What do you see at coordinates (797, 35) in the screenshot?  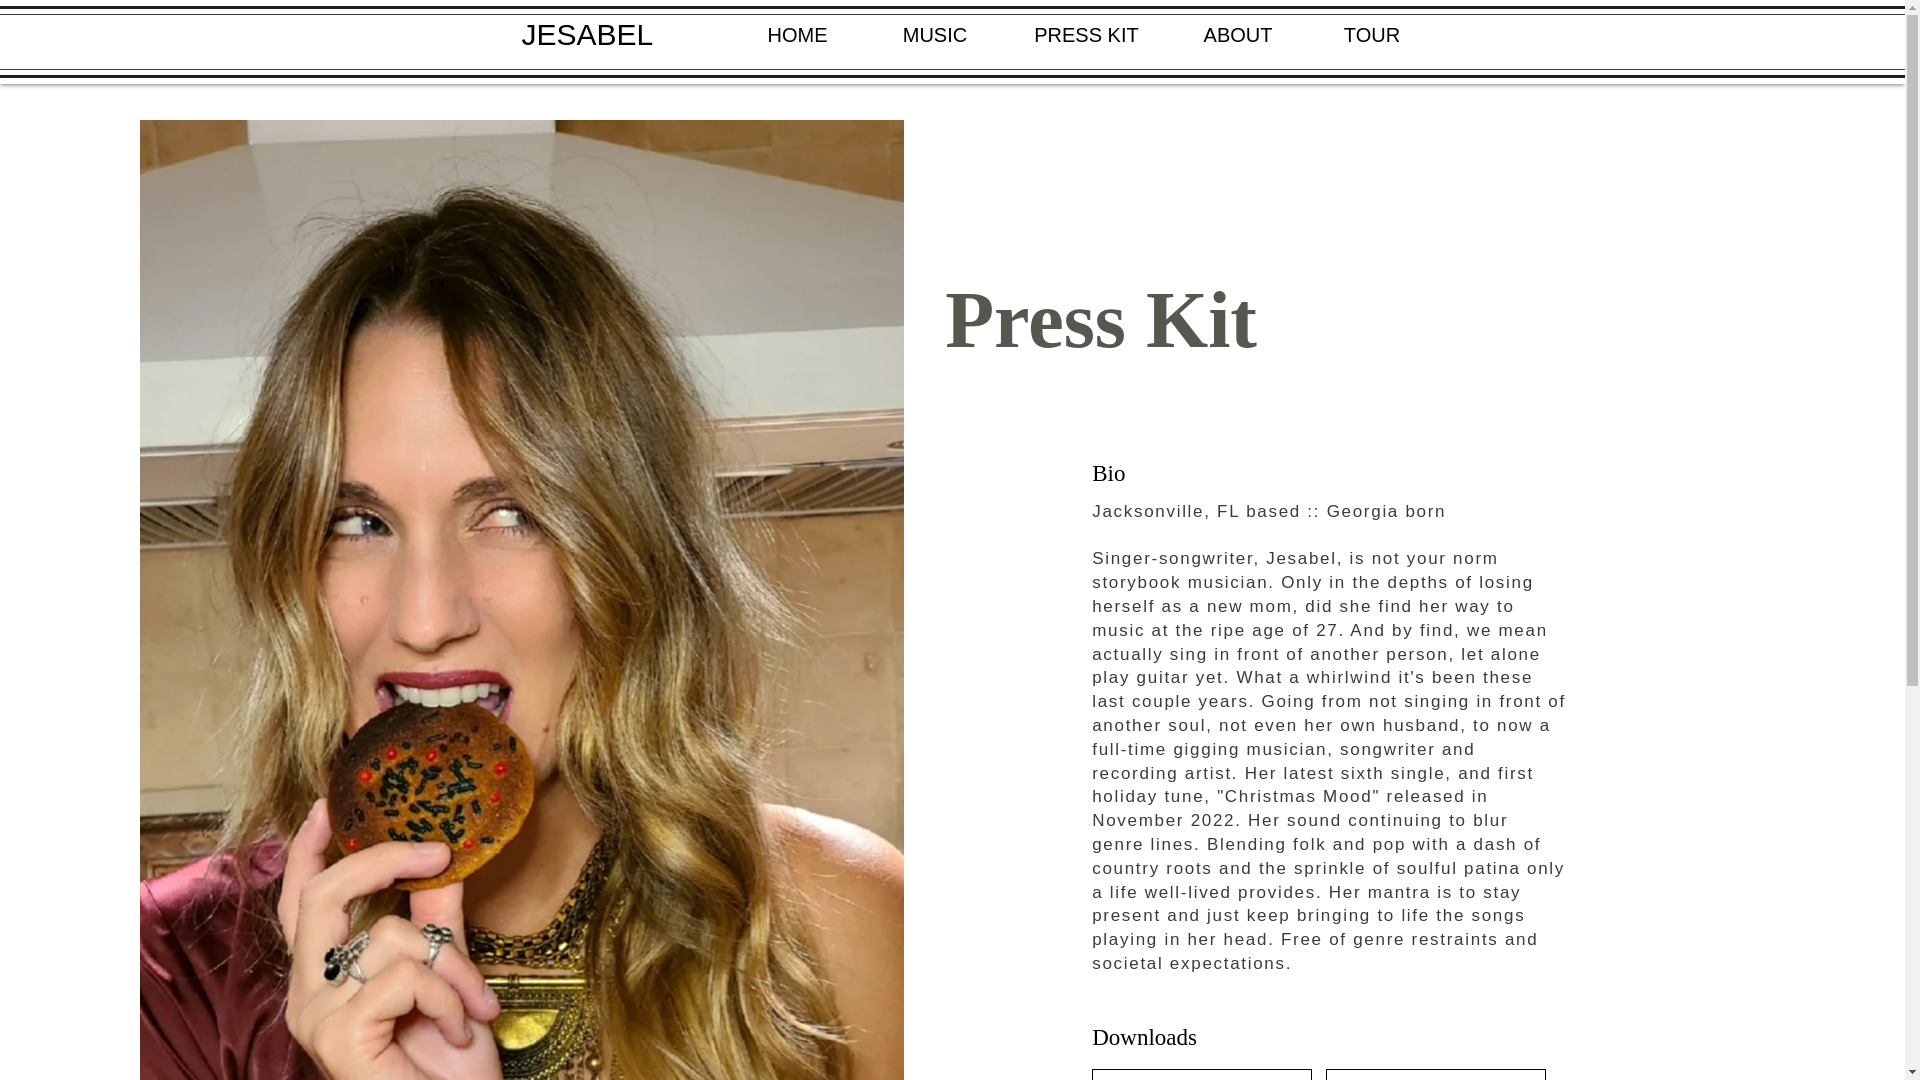 I see `HOME` at bounding box center [797, 35].